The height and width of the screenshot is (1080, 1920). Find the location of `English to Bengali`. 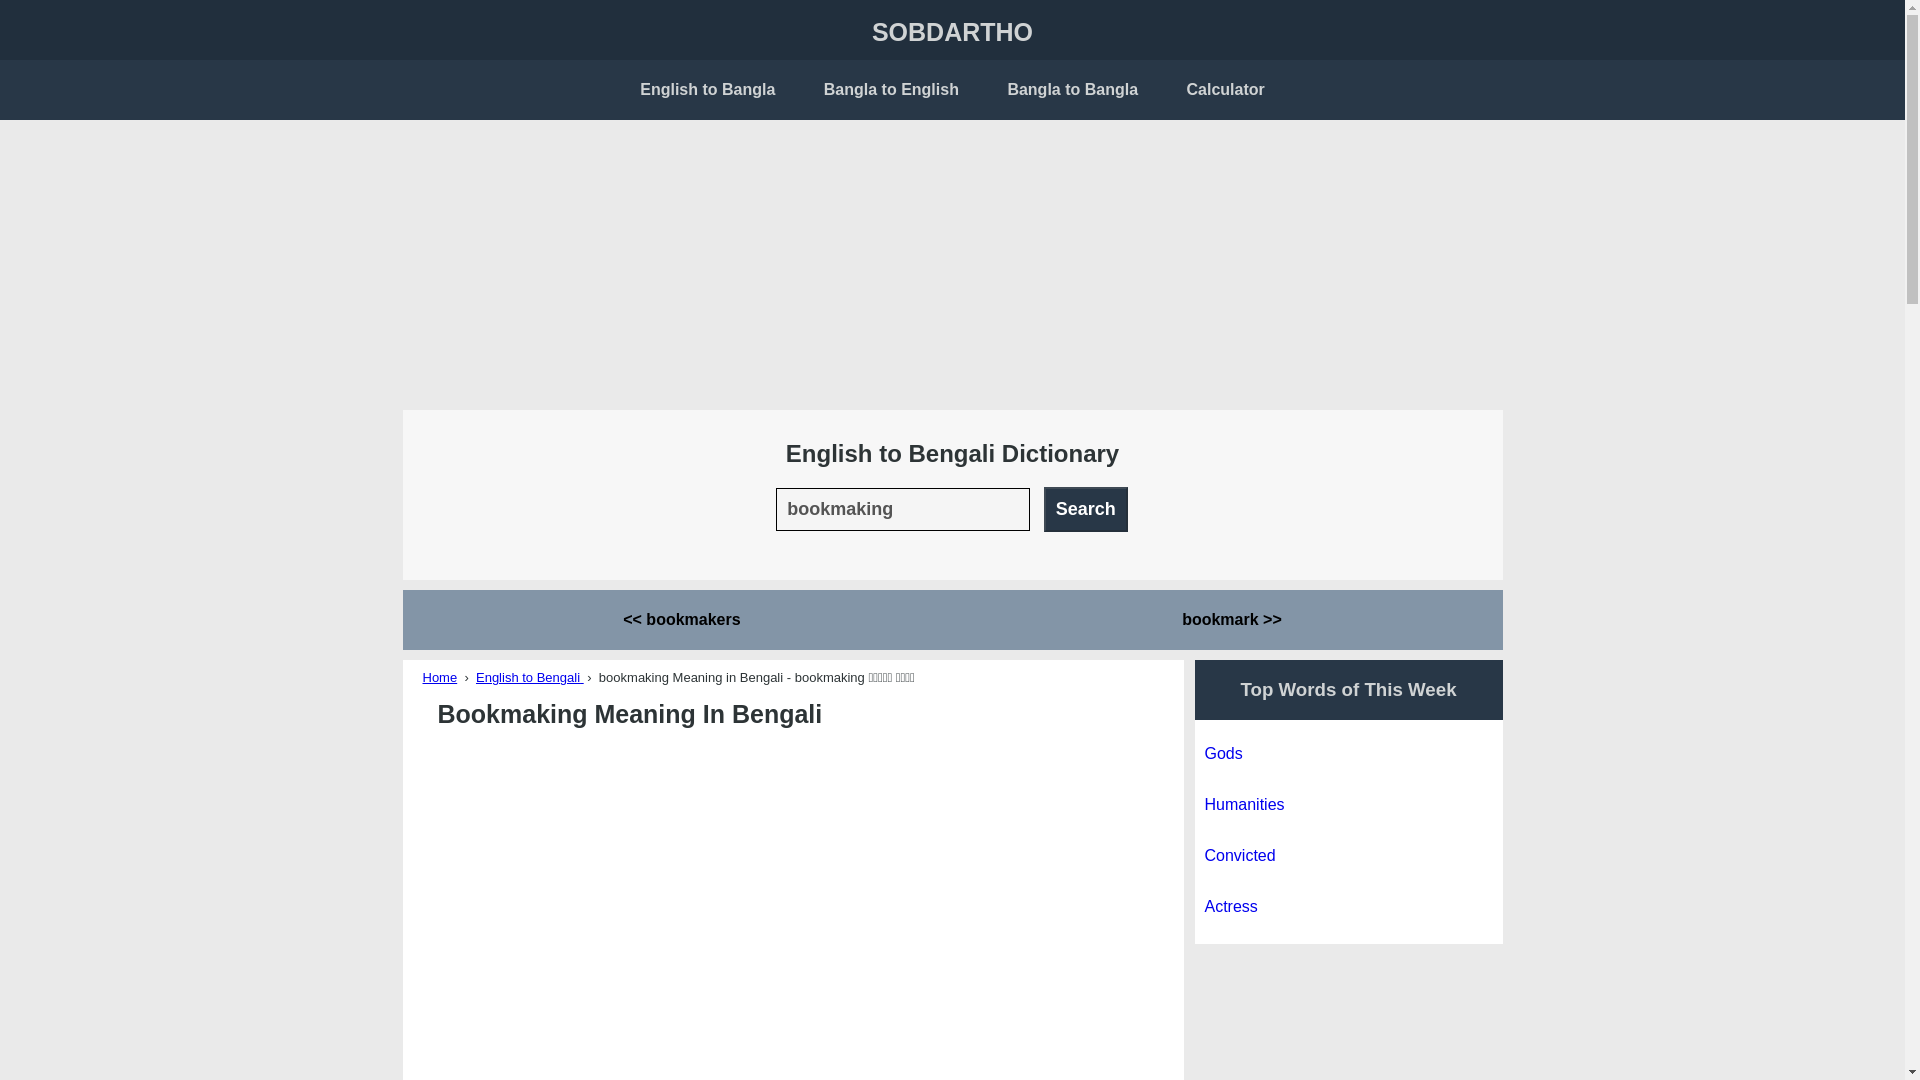

English to Bengali is located at coordinates (530, 676).